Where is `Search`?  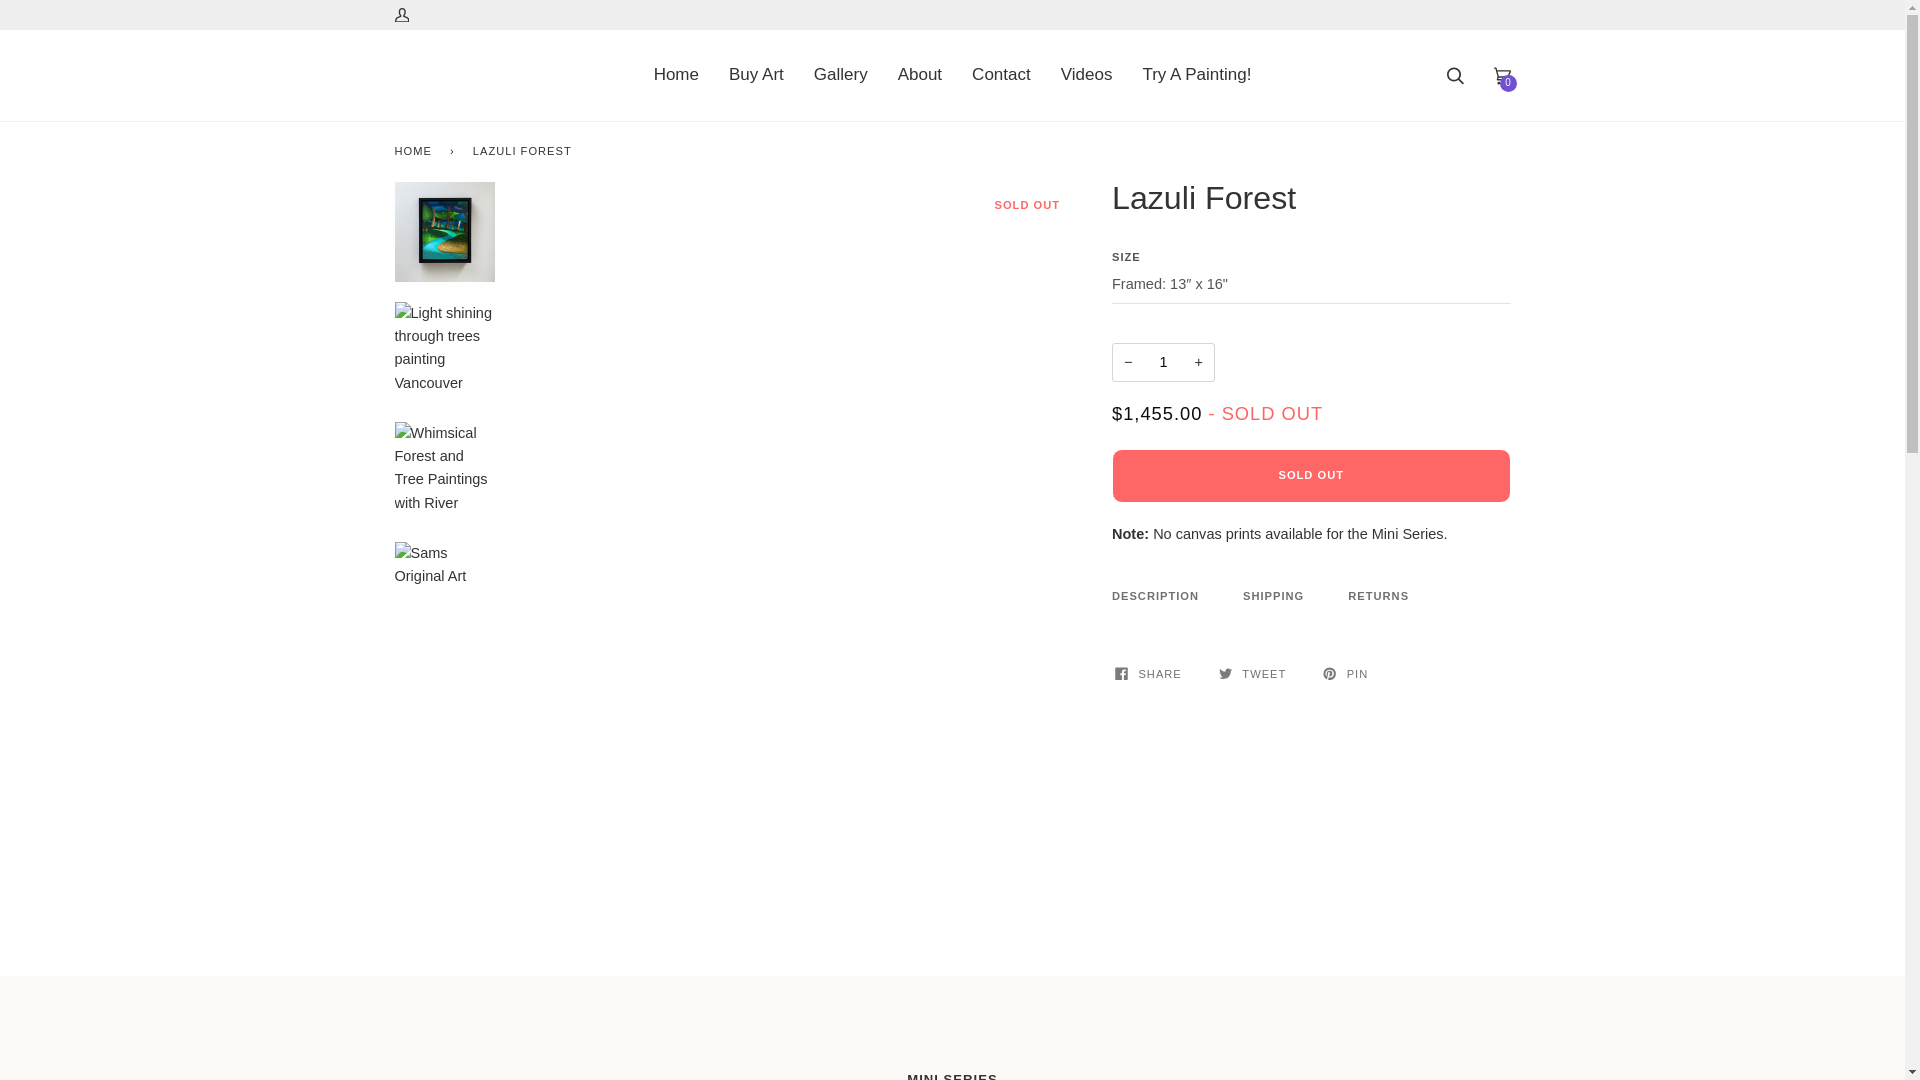 Search is located at coordinates (1455, 75).